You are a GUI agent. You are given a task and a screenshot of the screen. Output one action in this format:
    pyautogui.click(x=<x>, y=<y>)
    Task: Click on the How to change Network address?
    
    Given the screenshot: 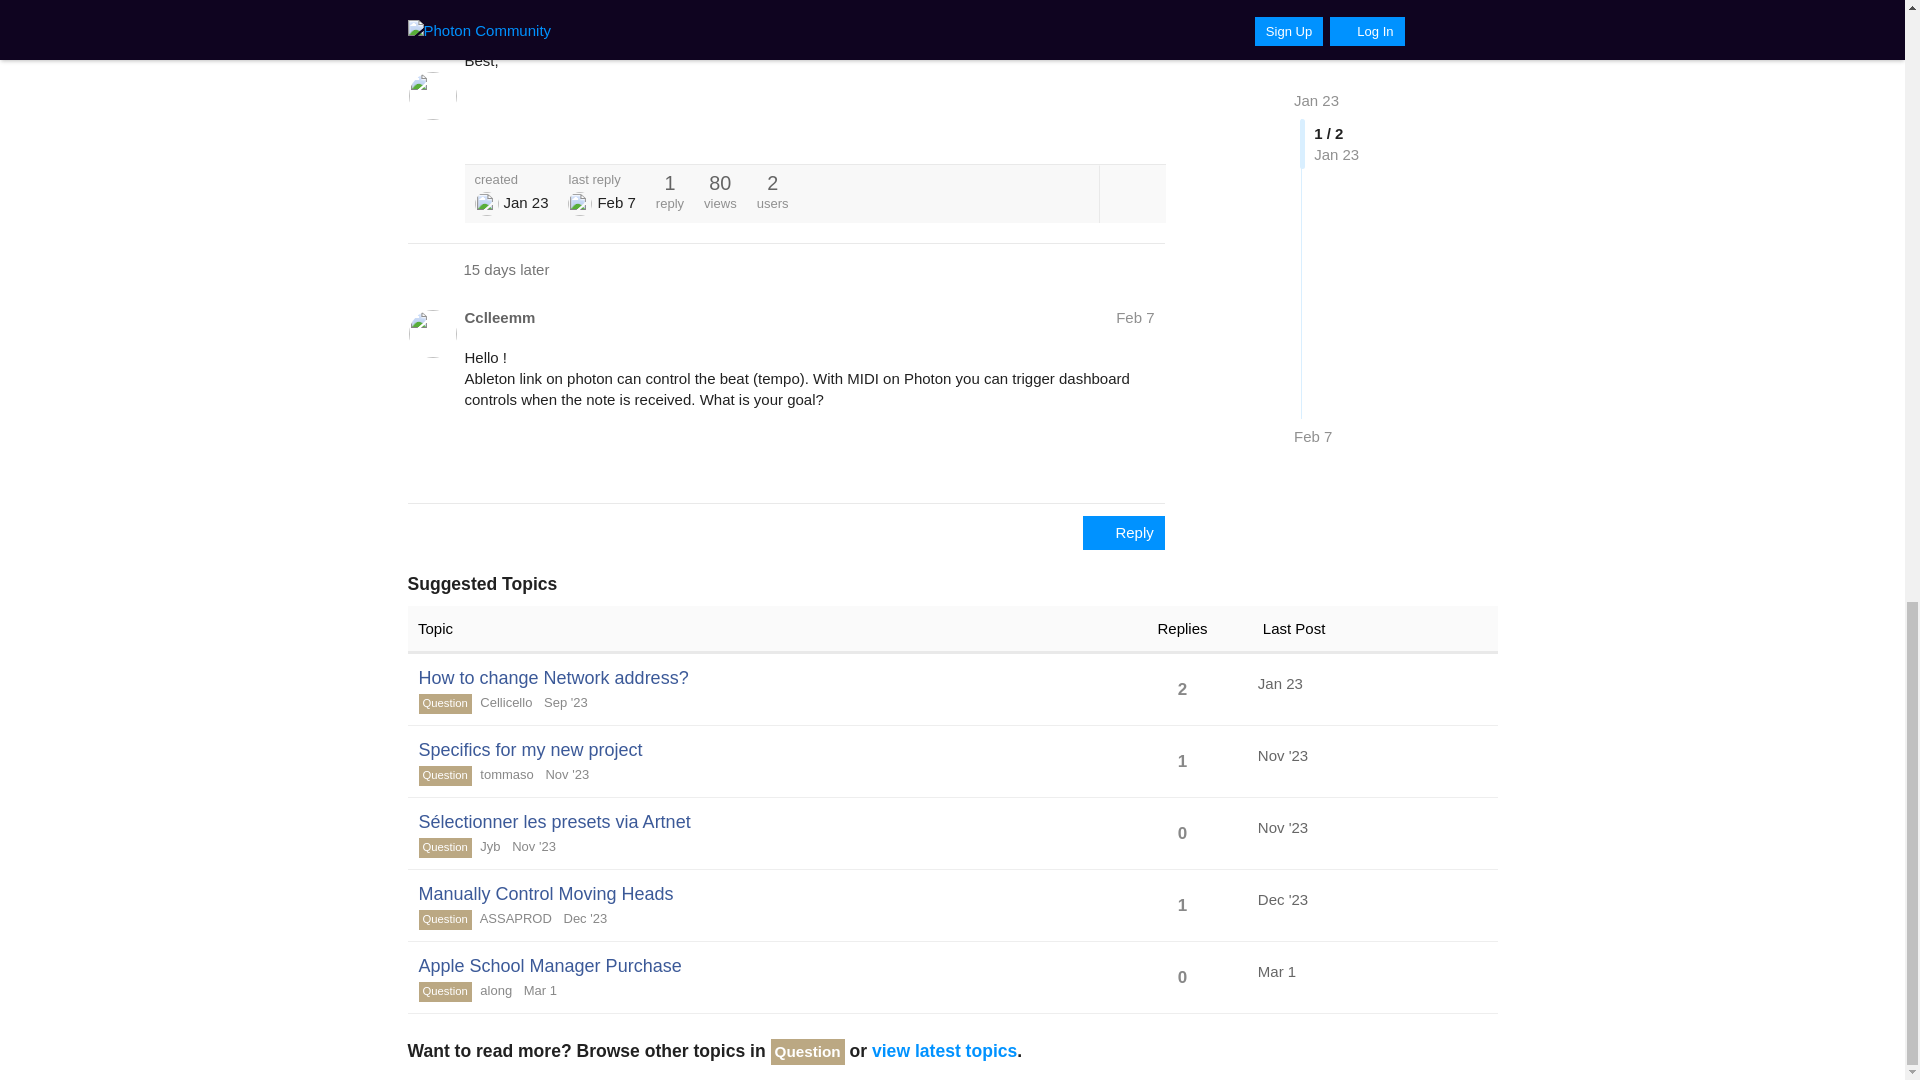 What is the action you would take?
    pyautogui.click(x=552, y=678)
    